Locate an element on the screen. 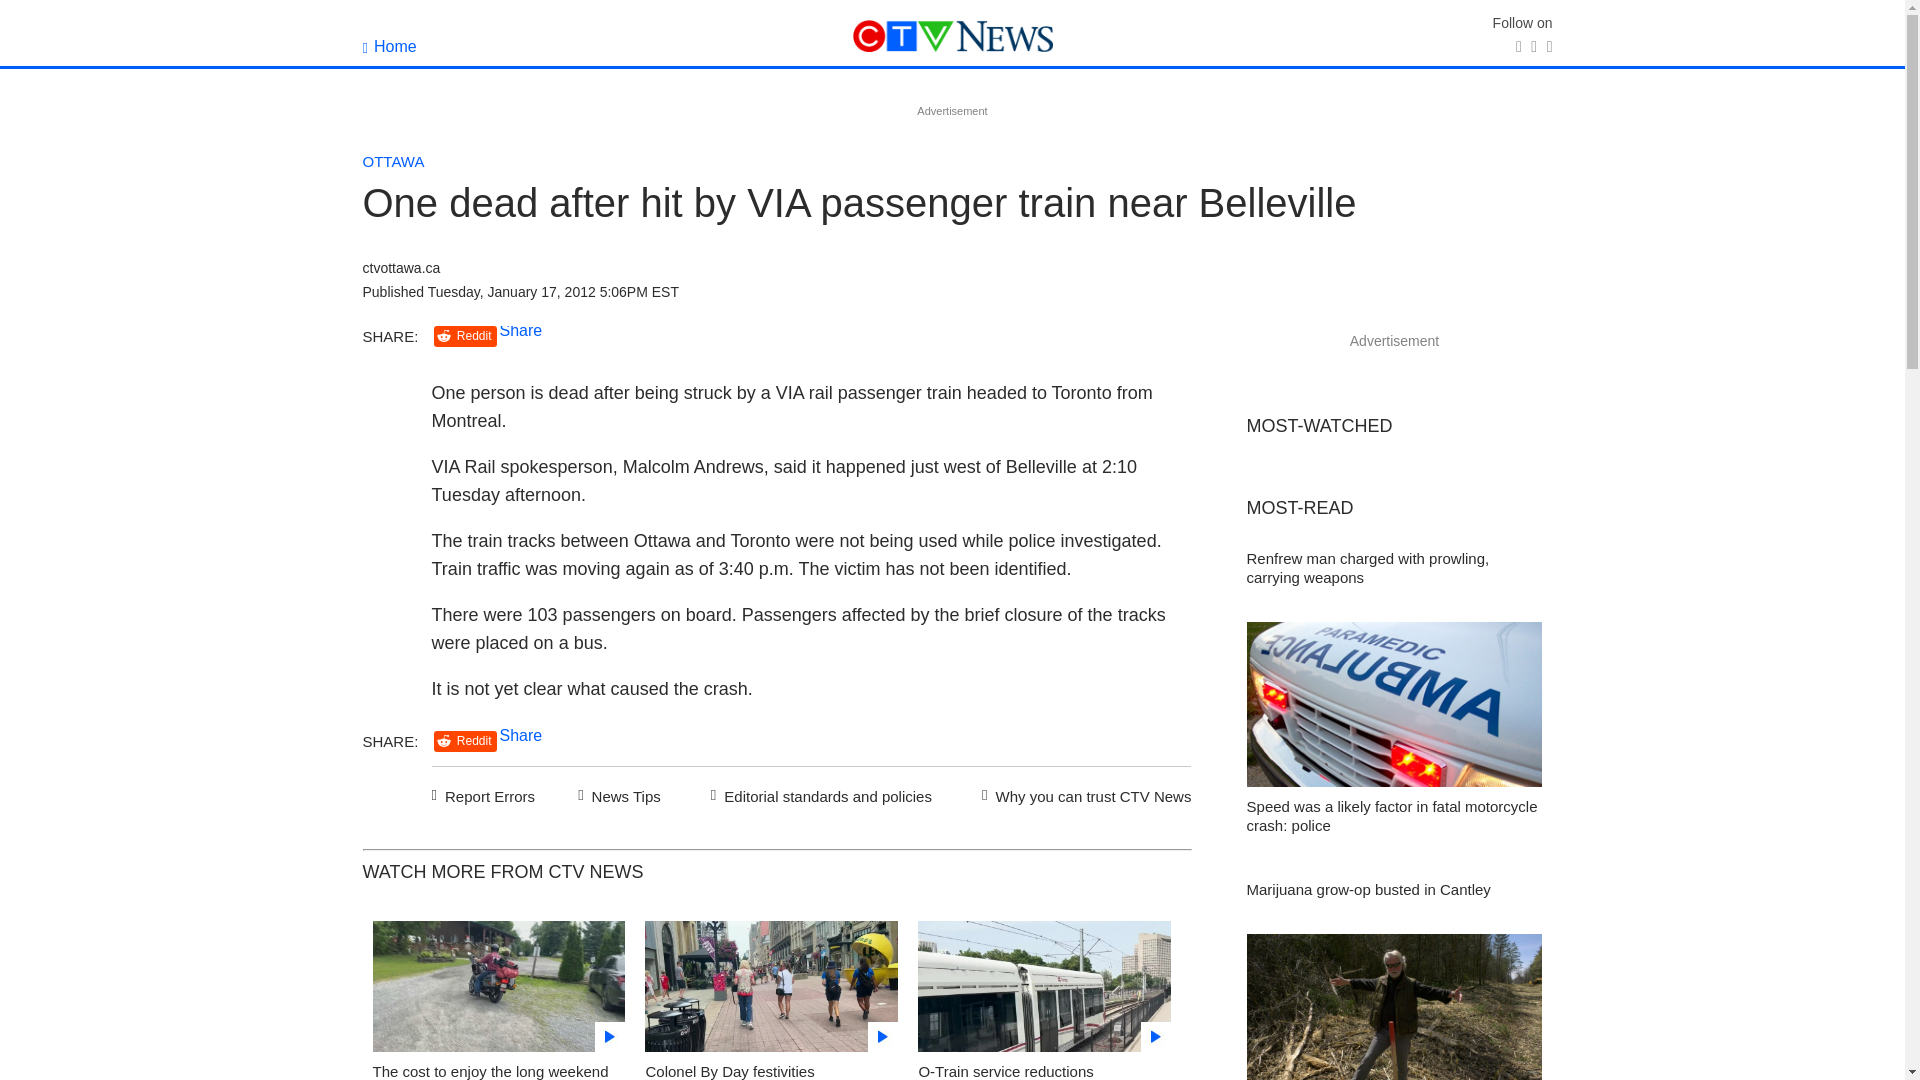 This screenshot has height=1080, width=1920. Report Errors is located at coordinates (484, 793).